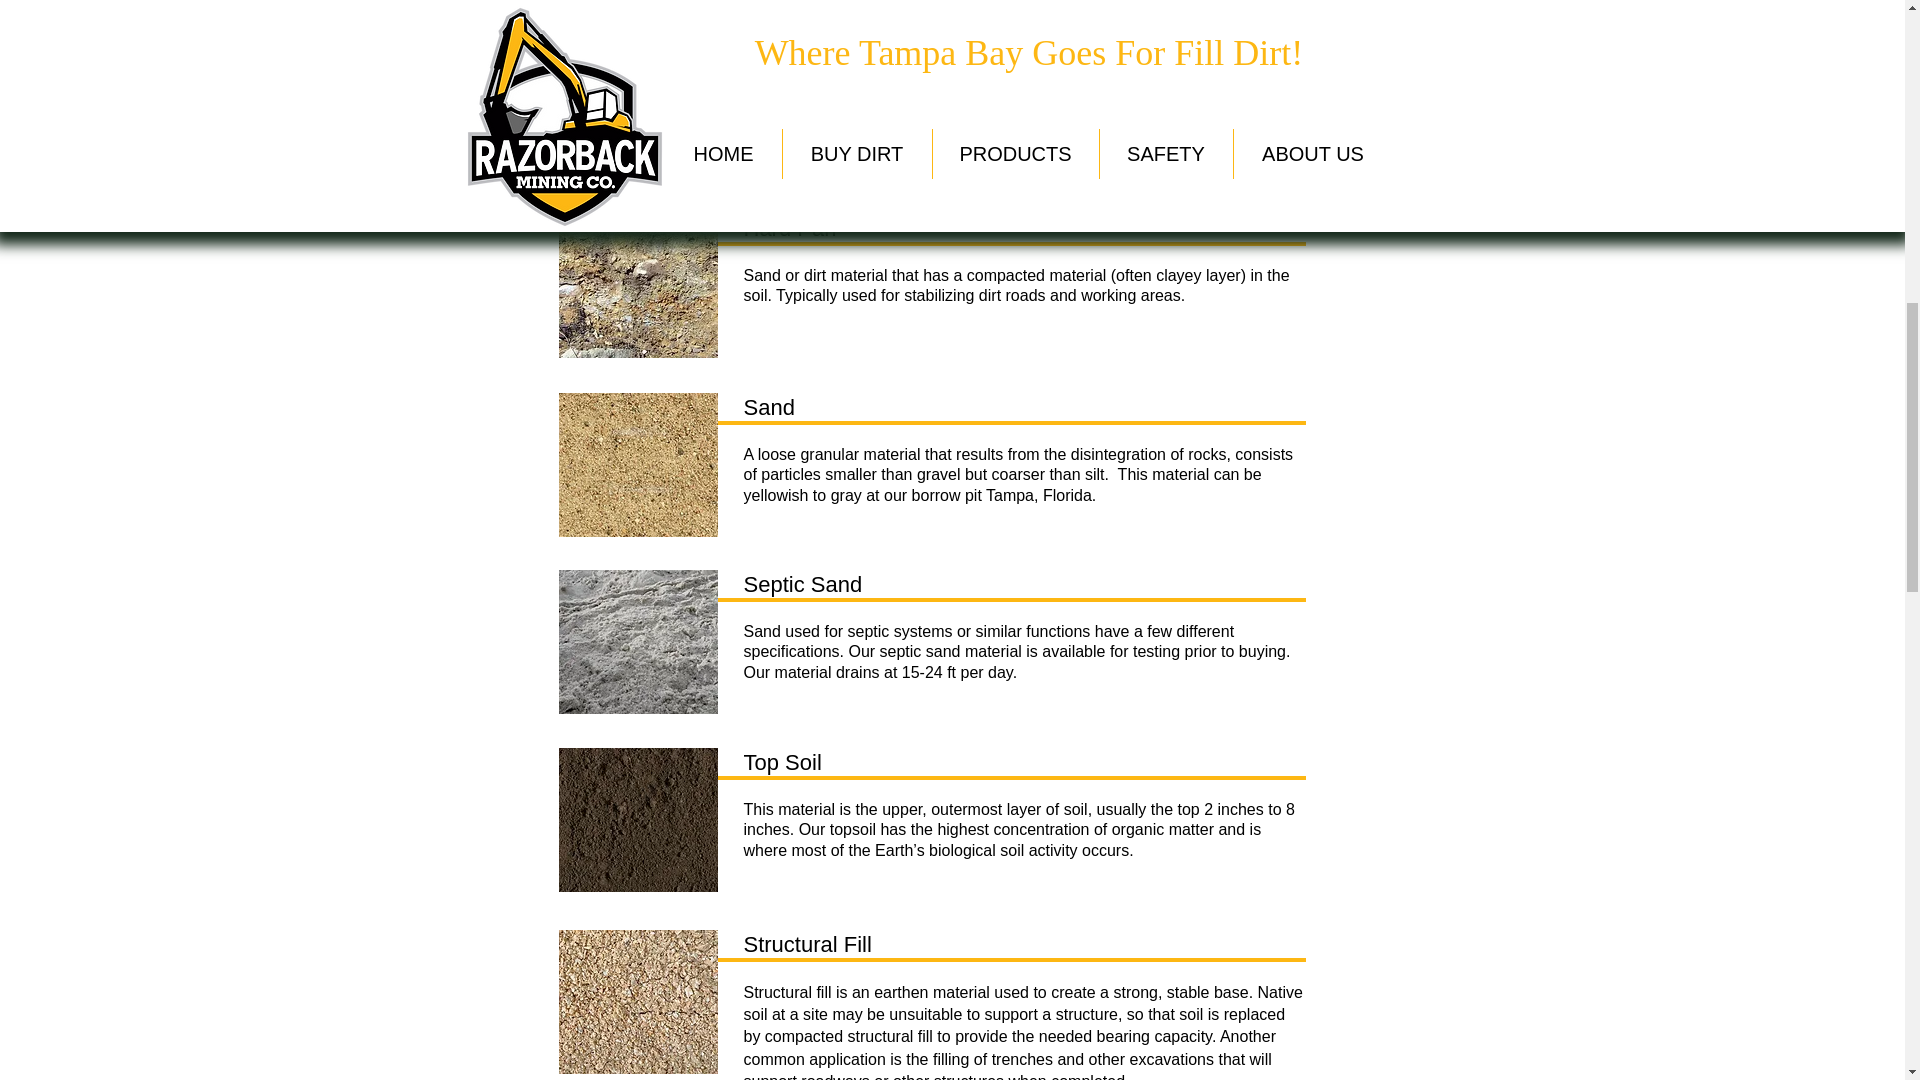 Image resolution: width=1920 pixels, height=1080 pixels. What do you see at coordinates (637, 1001) in the screenshot?
I see `Tampa Bay Structural Fill material` at bounding box center [637, 1001].